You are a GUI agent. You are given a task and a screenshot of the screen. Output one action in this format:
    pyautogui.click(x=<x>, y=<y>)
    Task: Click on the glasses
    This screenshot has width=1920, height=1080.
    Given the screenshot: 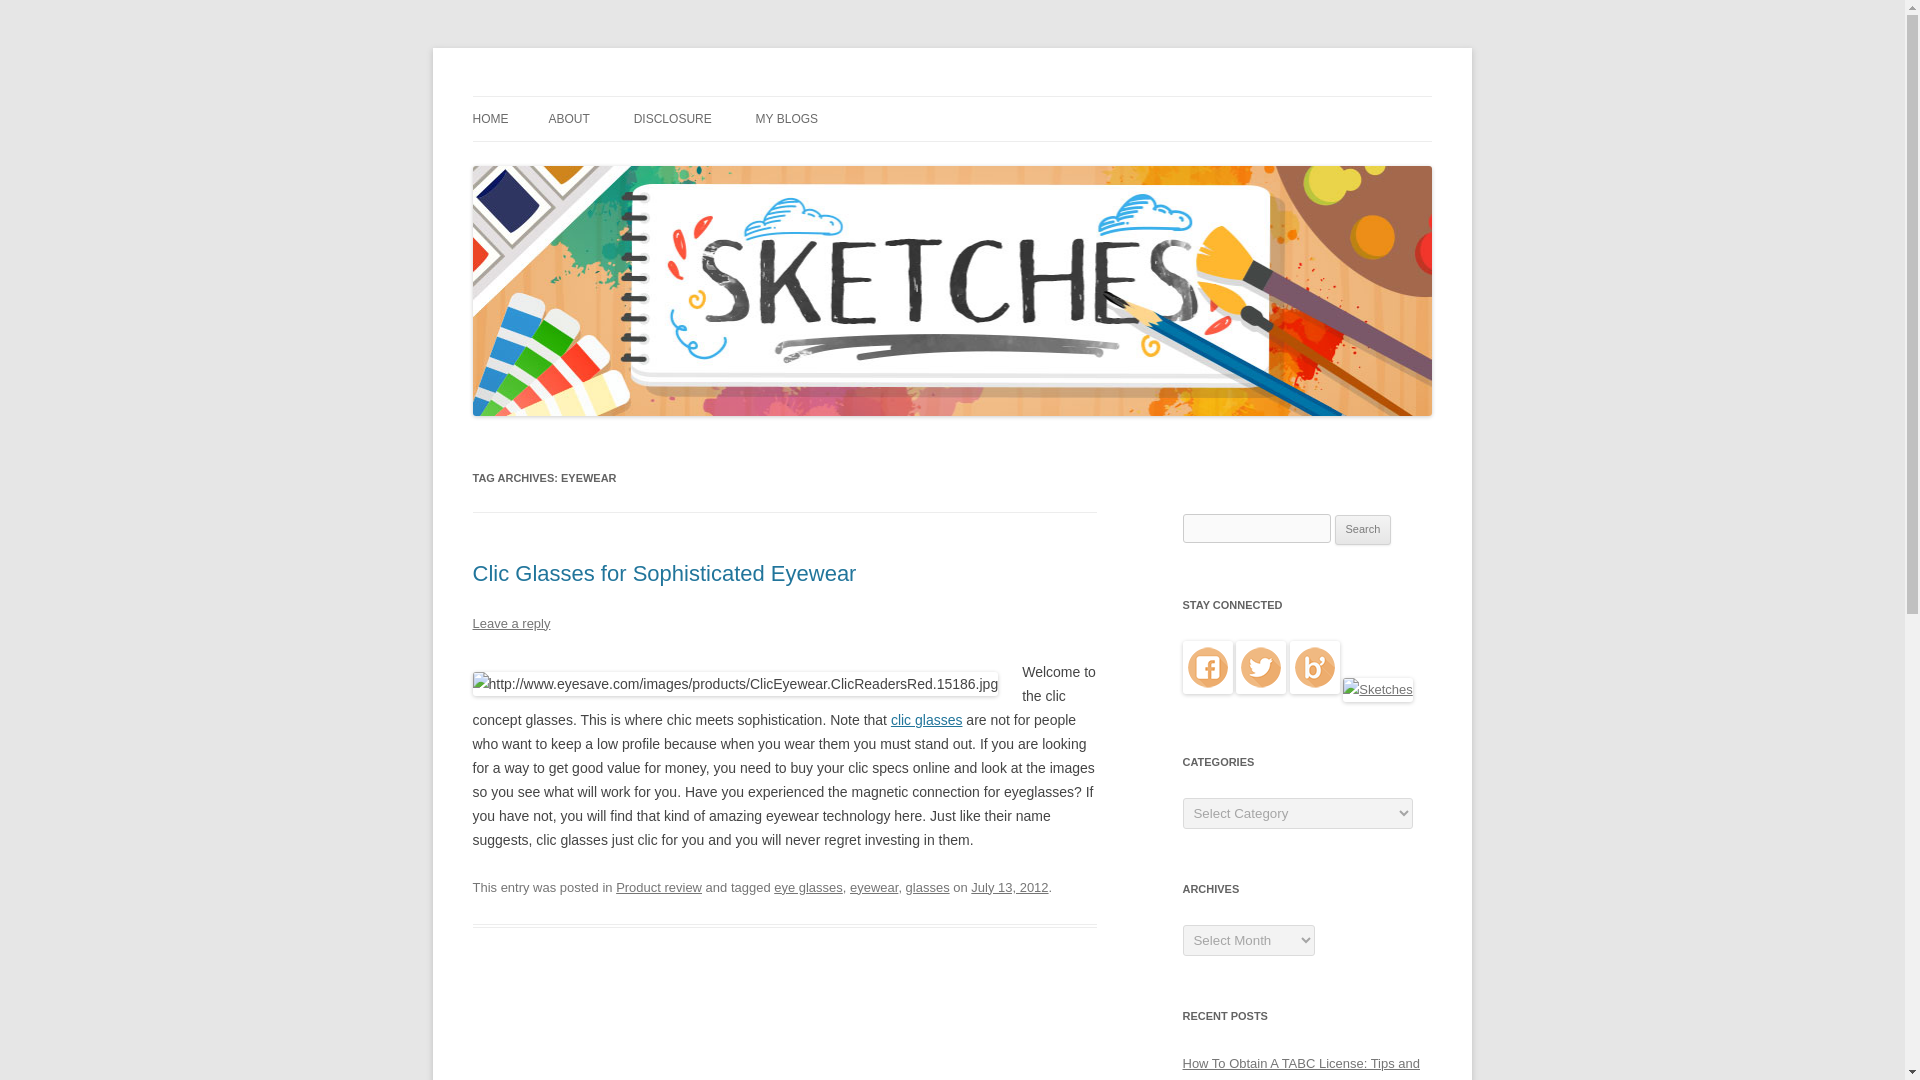 What is the action you would take?
    pyautogui.click(x=928, y=888)
    